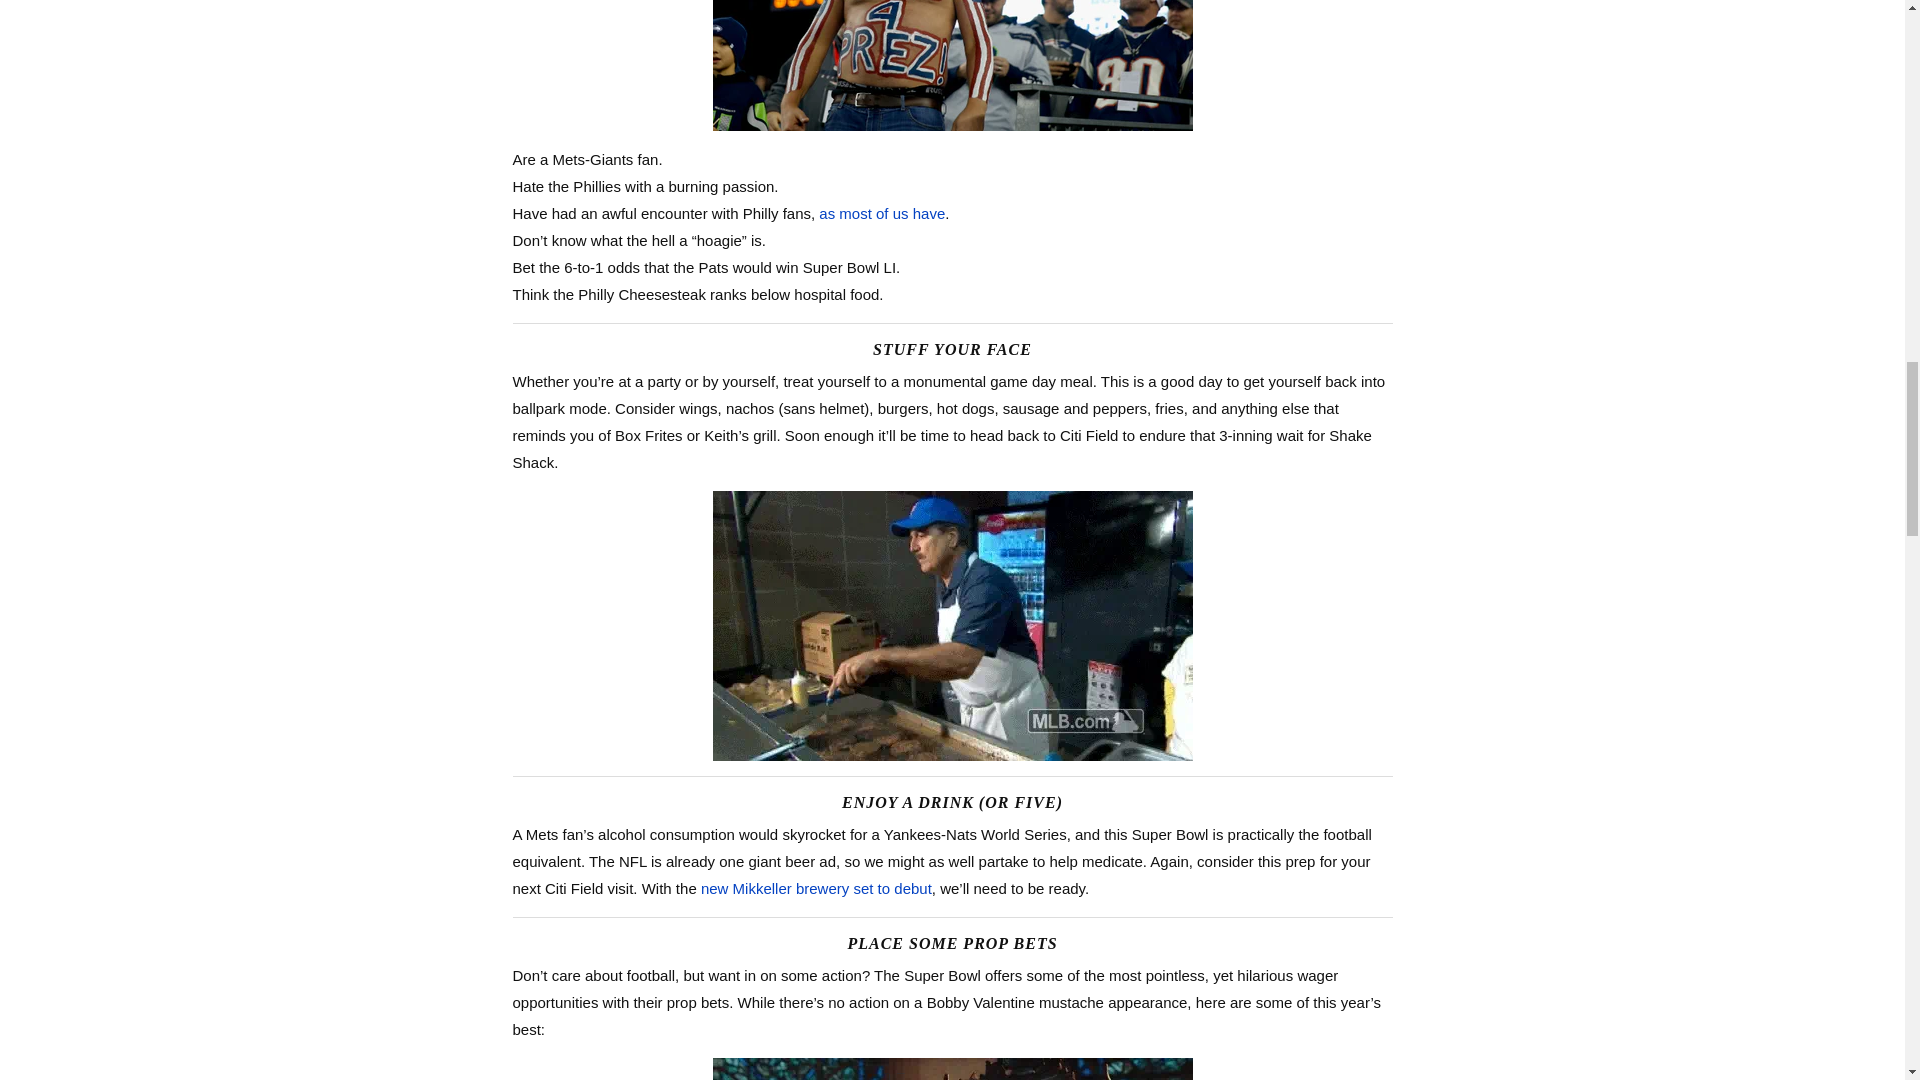  Describe the element at coordinates (882, 214) in the screenshot. I see `as most of us have` at that location.